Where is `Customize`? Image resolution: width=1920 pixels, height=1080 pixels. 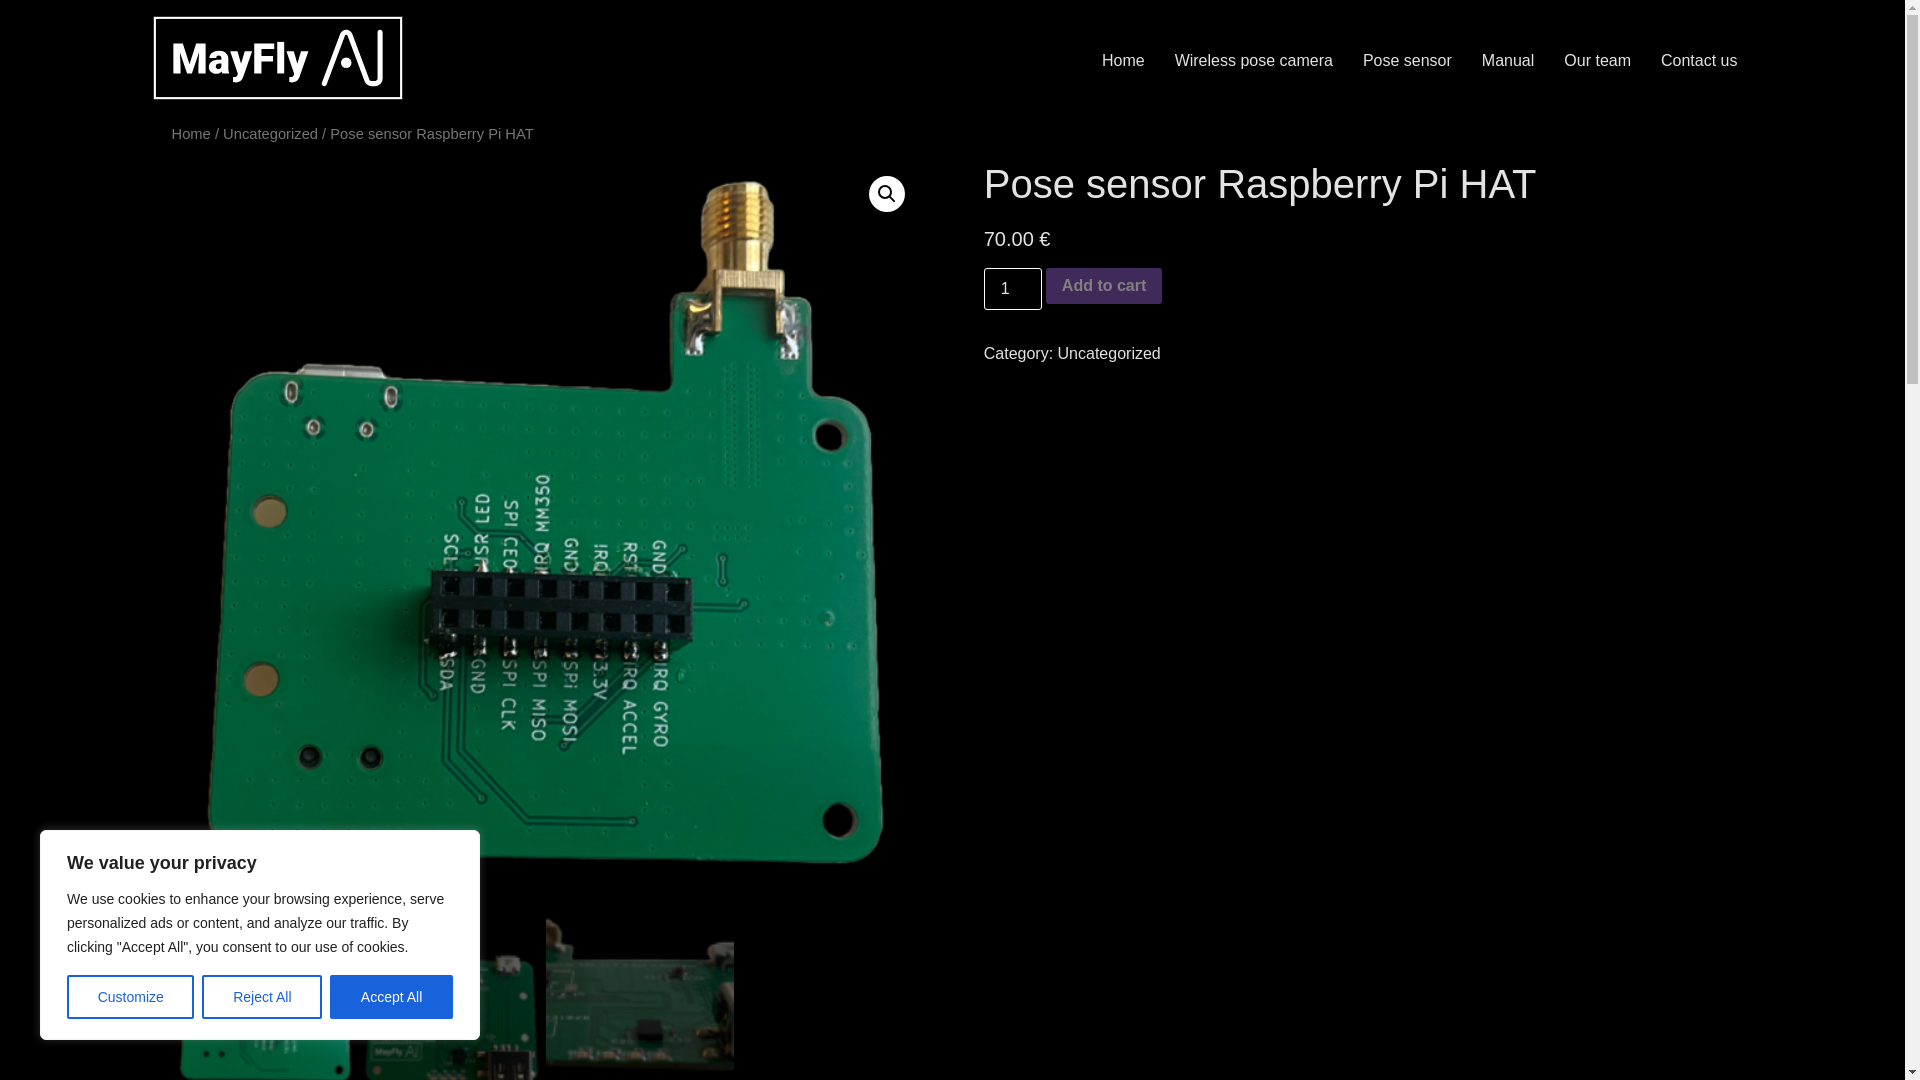 Customize is located at coordinates (130, 997).